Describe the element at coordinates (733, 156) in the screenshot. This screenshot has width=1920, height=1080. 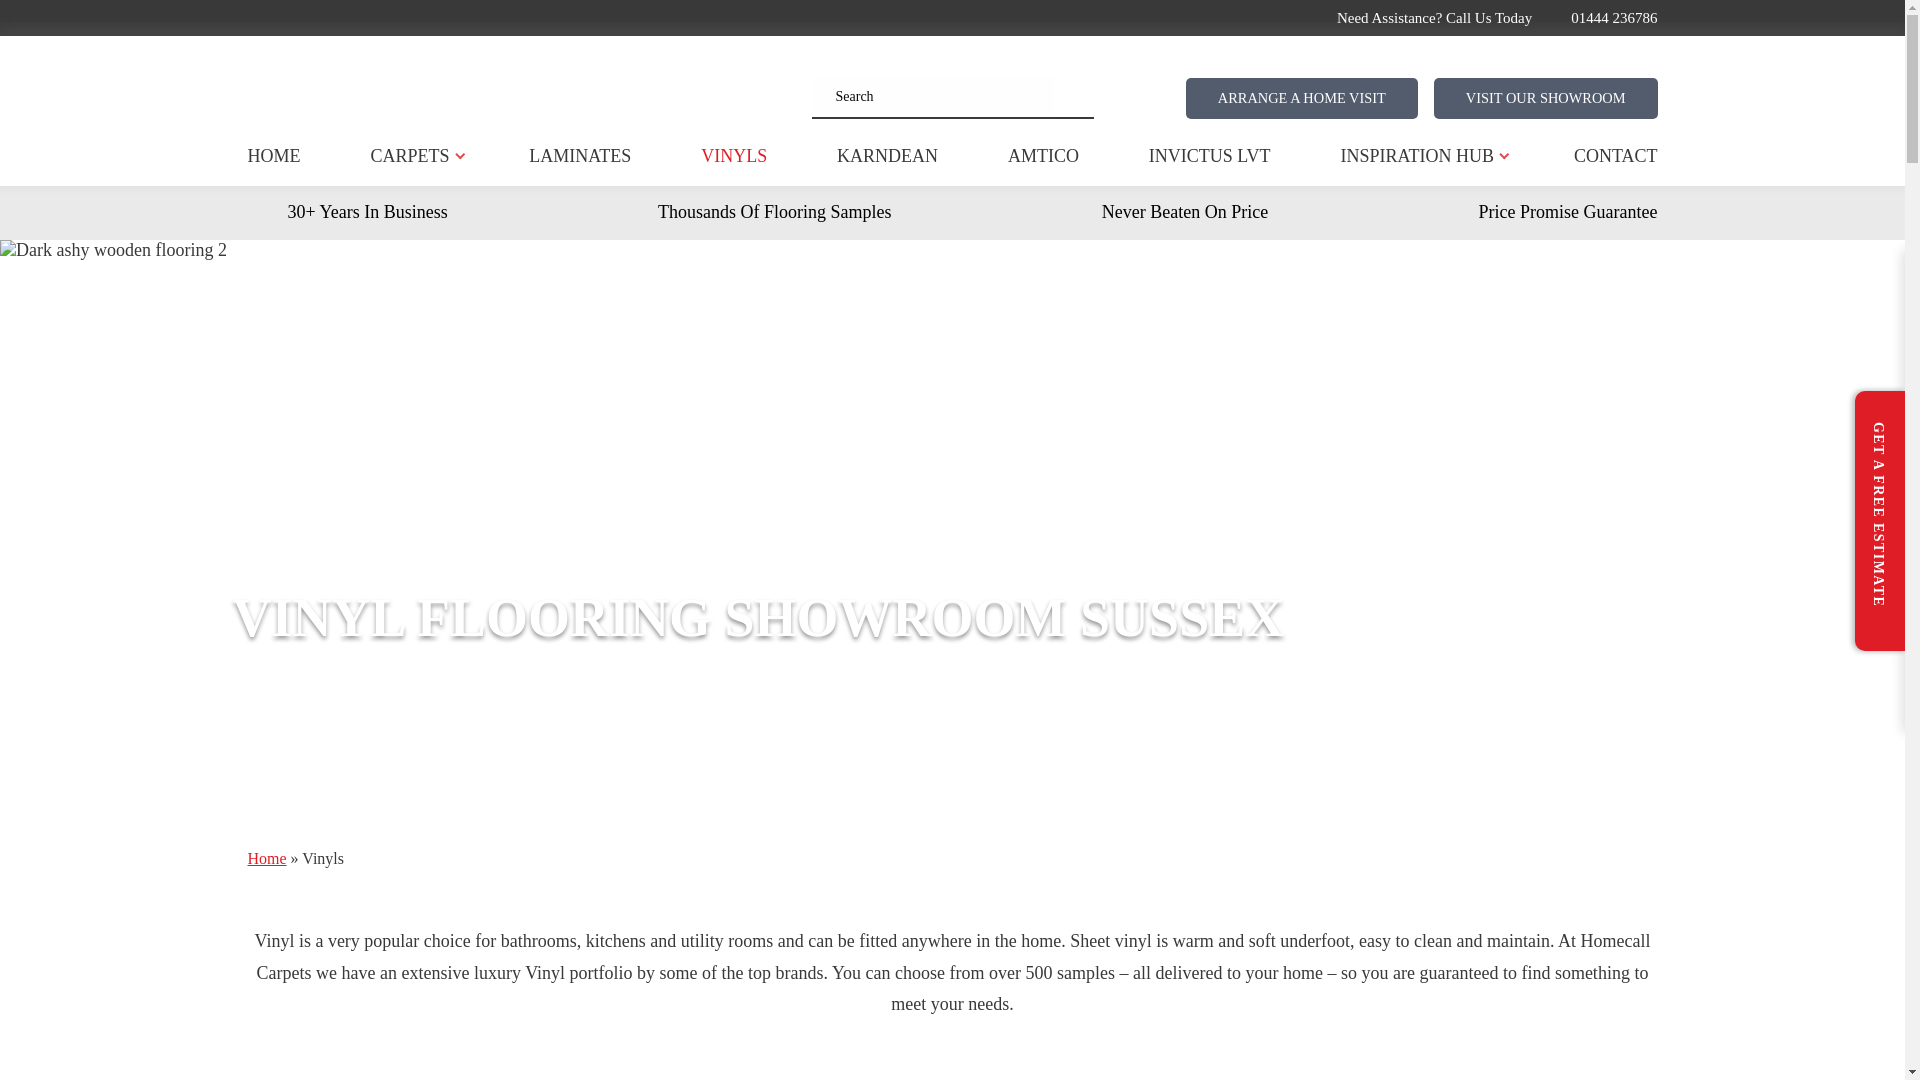
I see `VINYLS` at that location.